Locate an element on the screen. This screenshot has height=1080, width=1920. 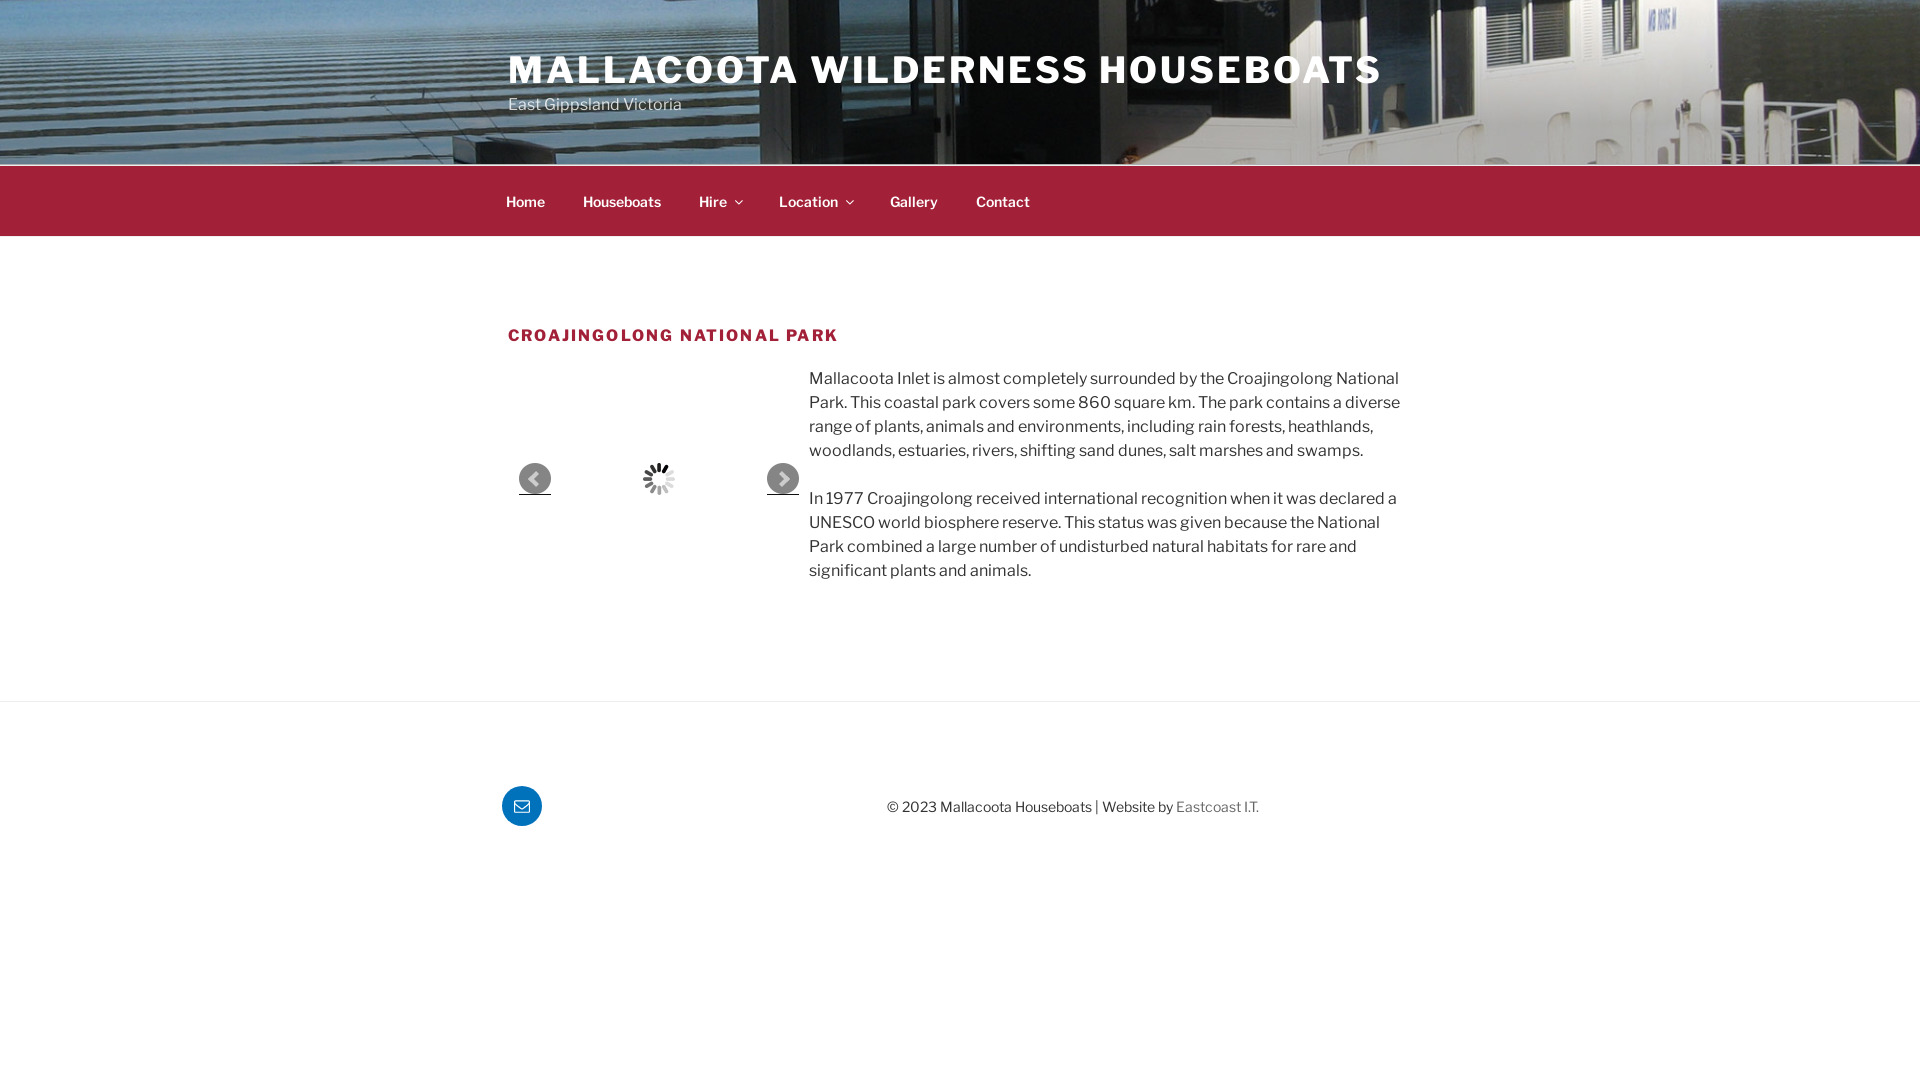
Location is located at coordinates (815, 200).